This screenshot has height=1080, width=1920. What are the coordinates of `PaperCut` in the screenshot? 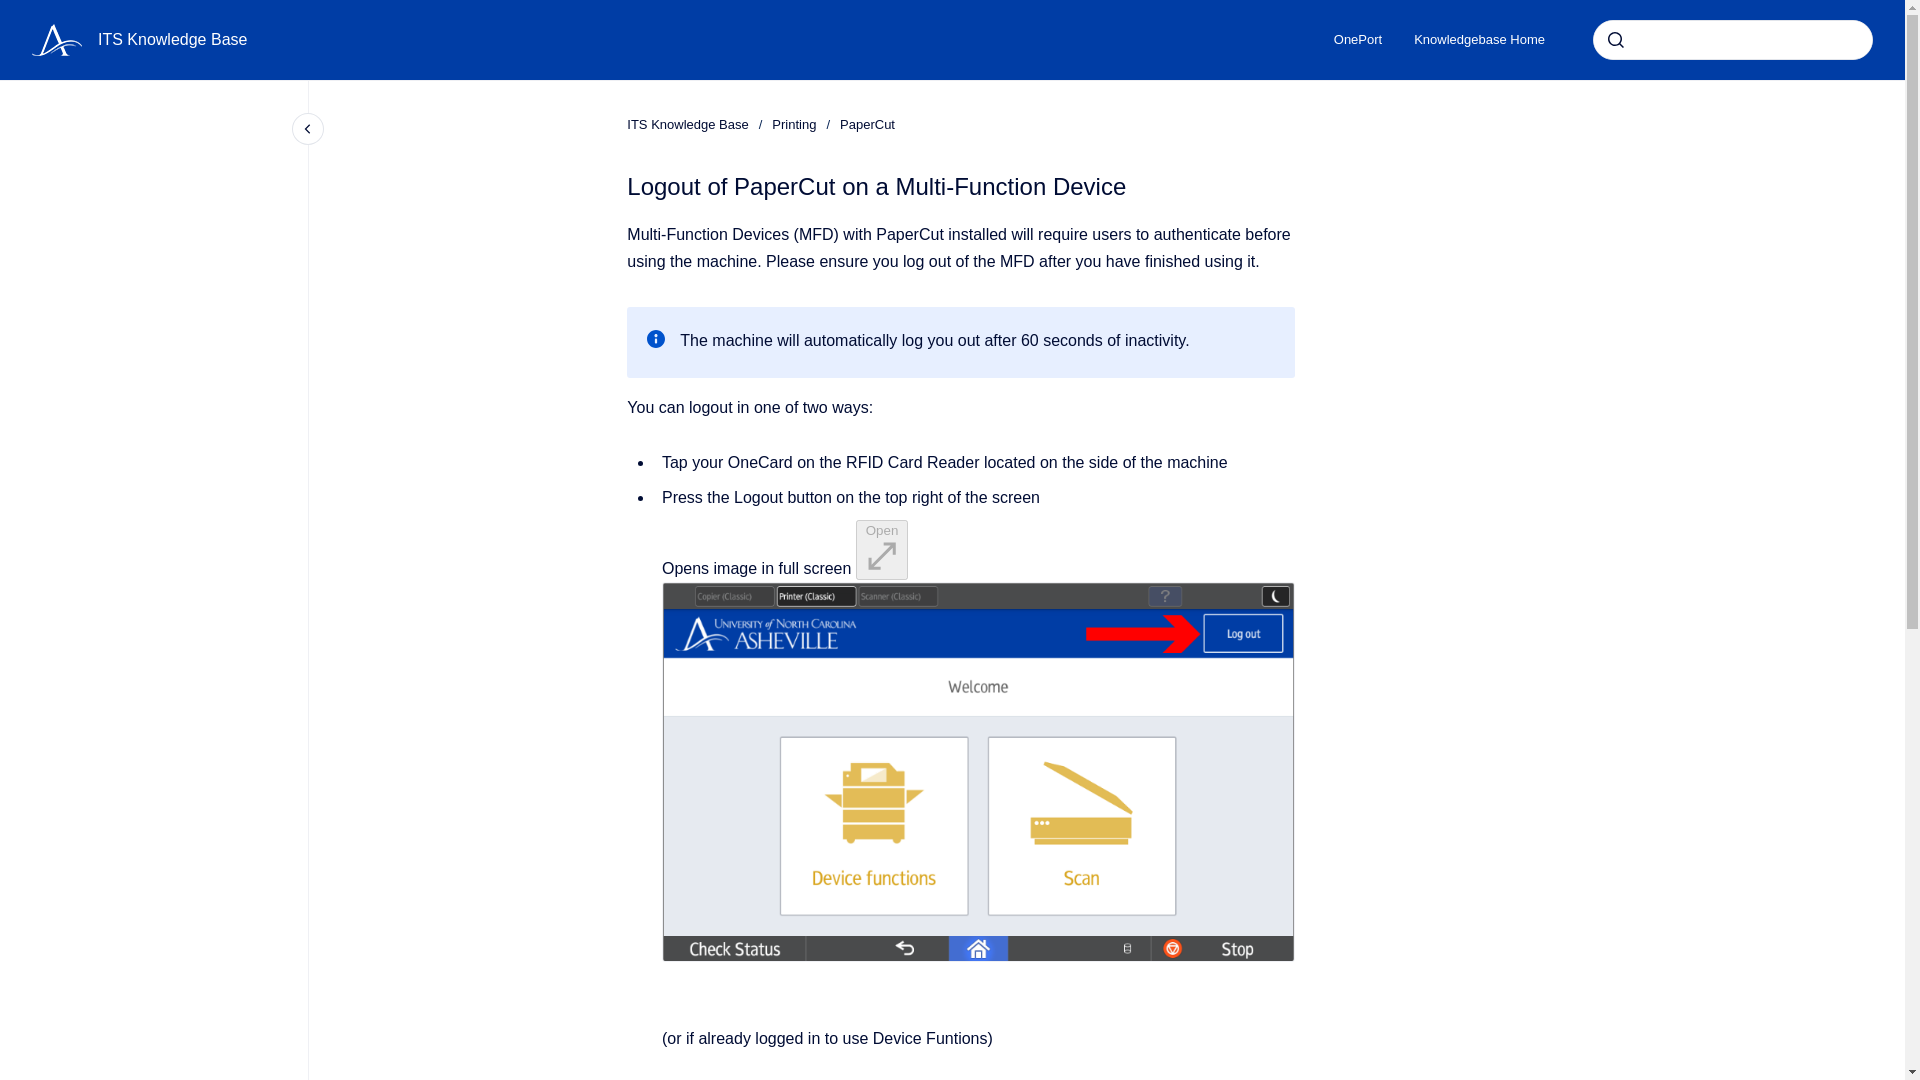 It's located at (867, 124).